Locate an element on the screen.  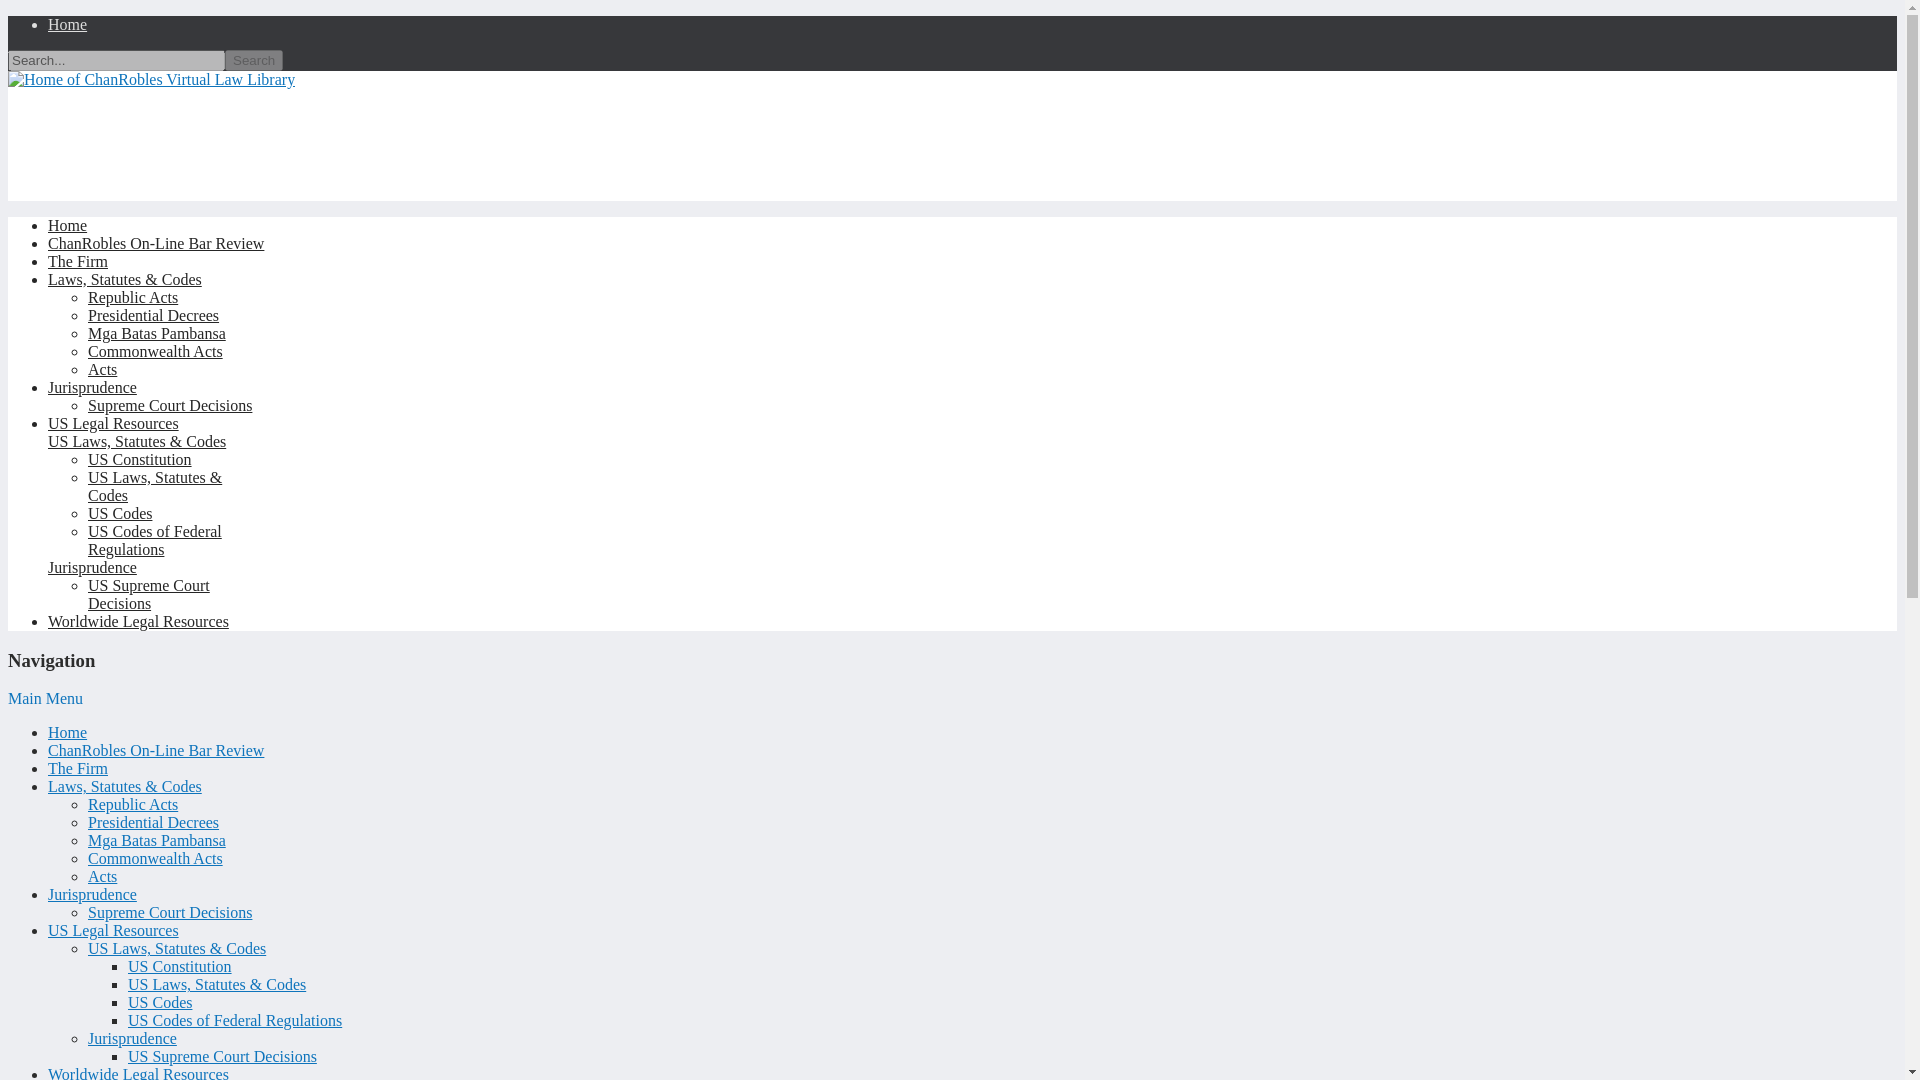
Search... is located at coordinates (116, 60).